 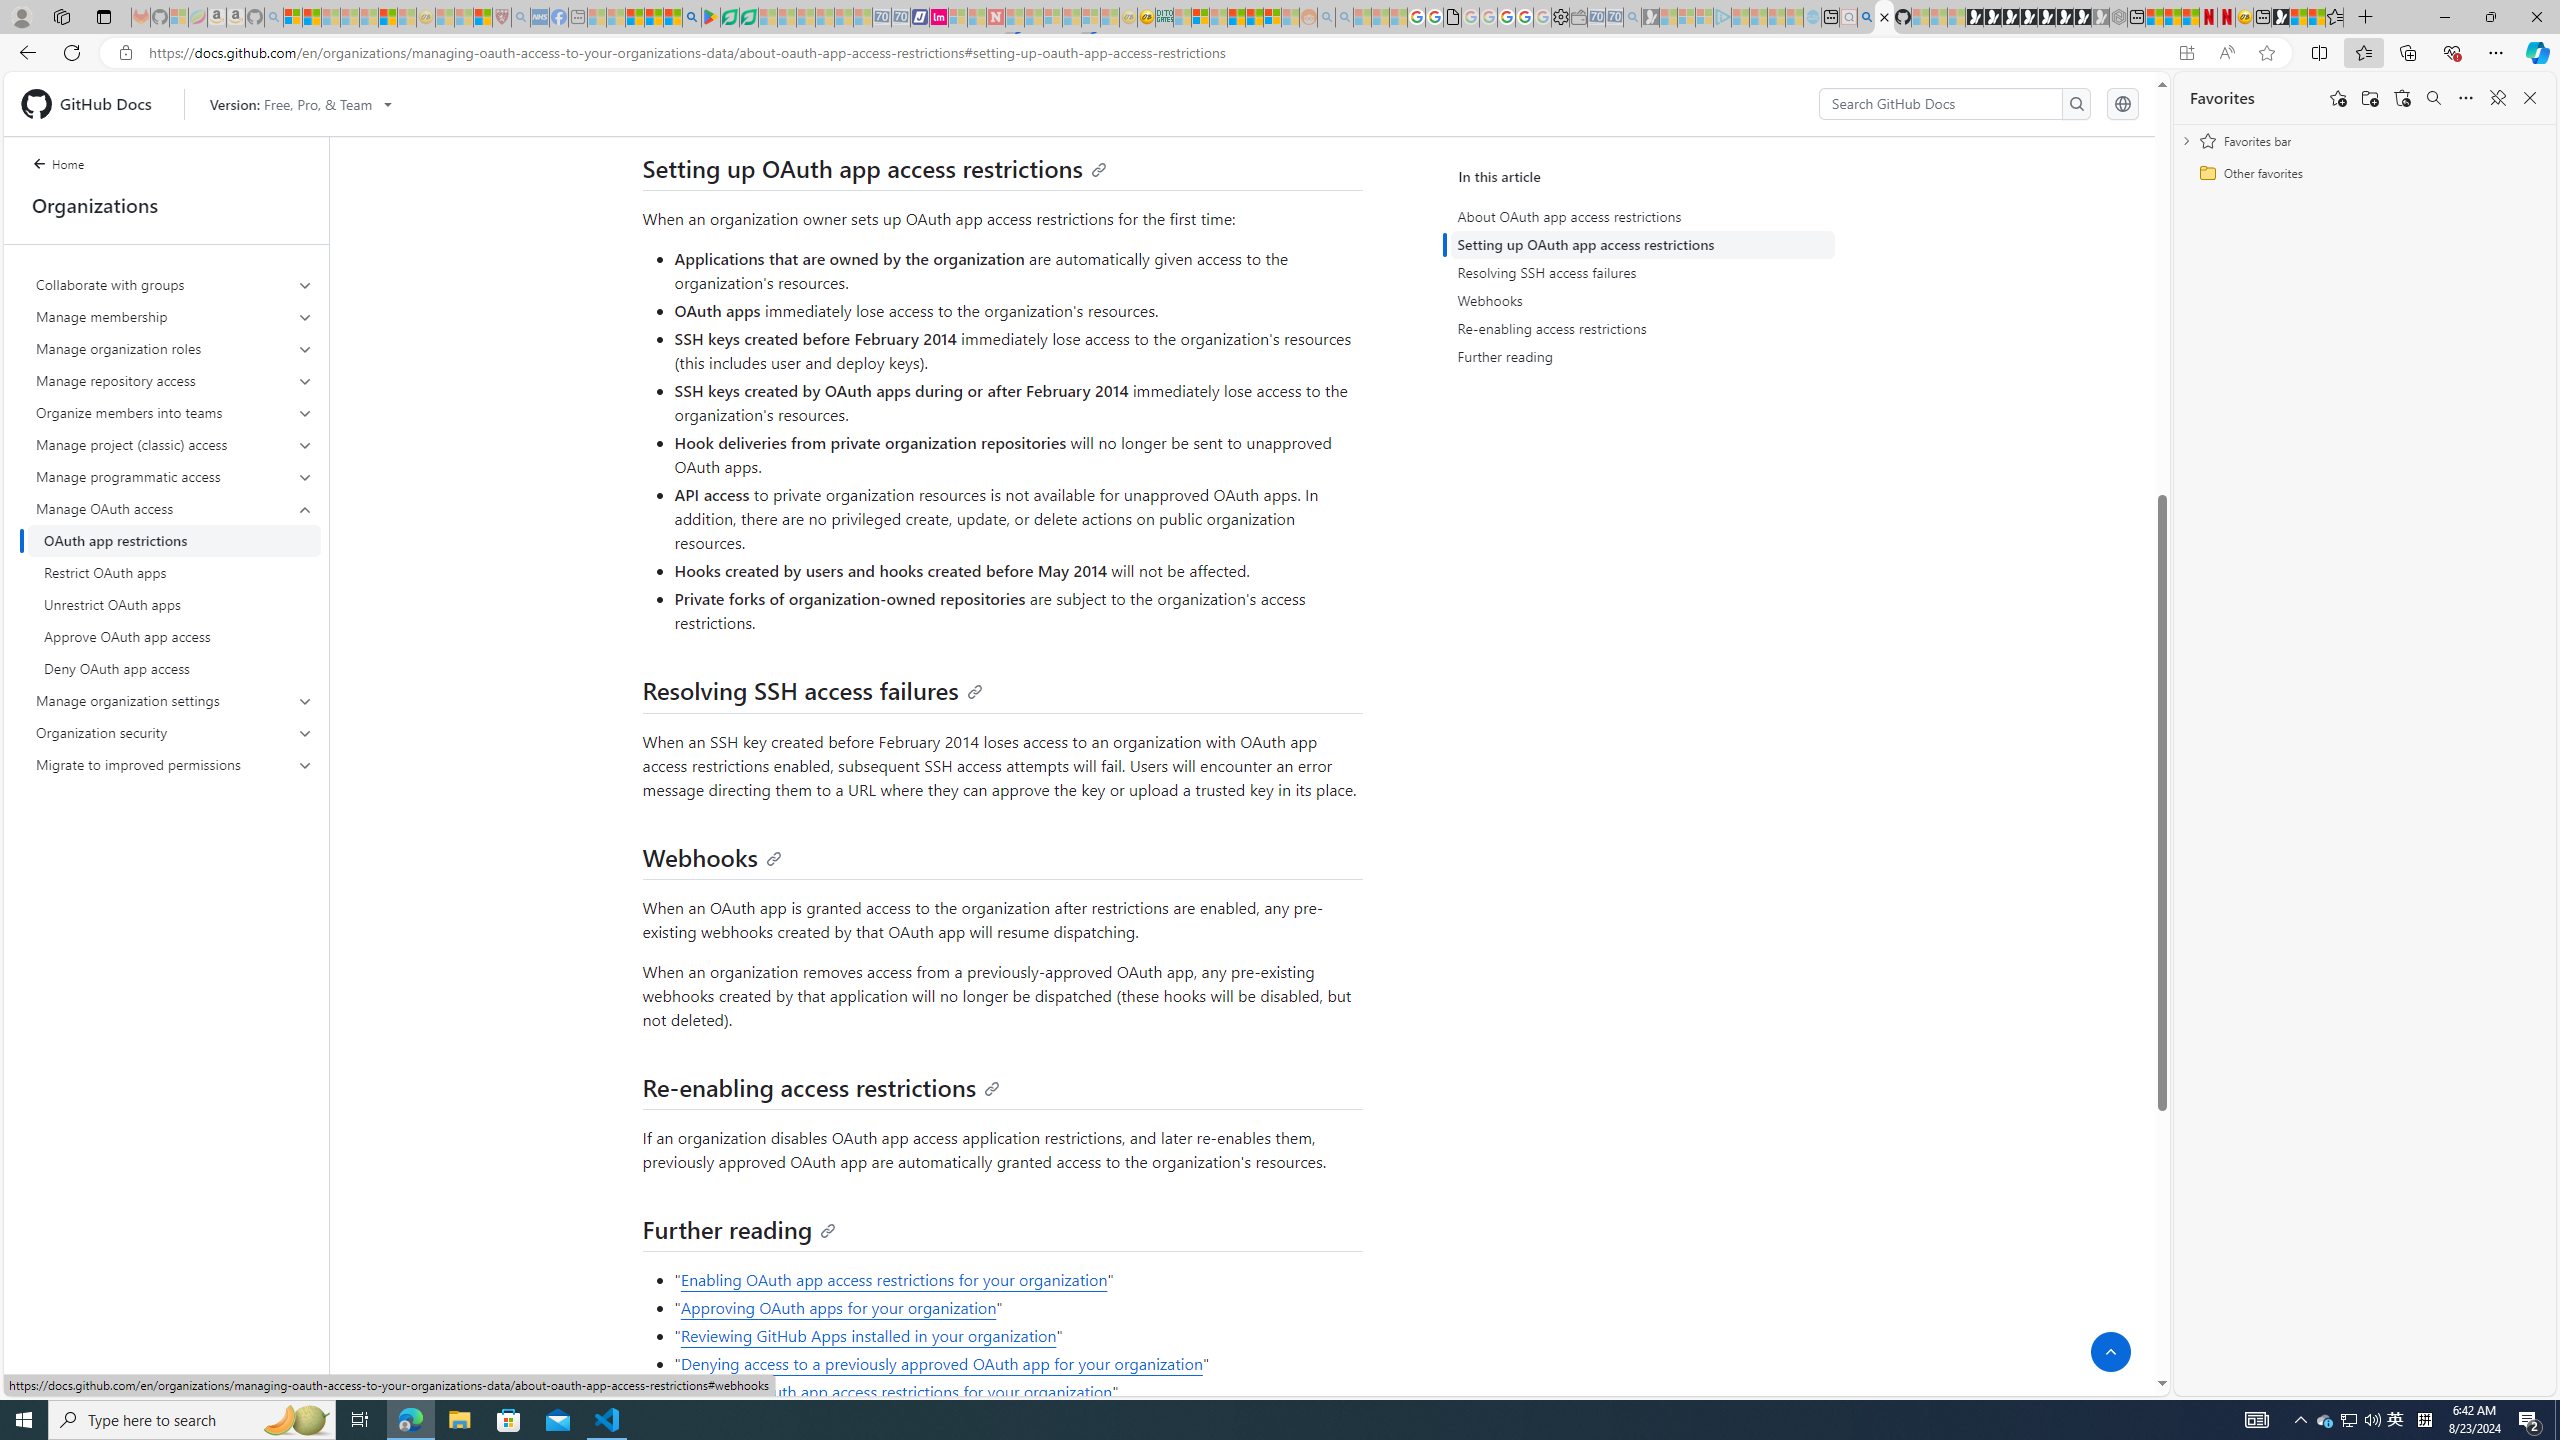 I want to click on Organization security, so click(x=175, y=732).